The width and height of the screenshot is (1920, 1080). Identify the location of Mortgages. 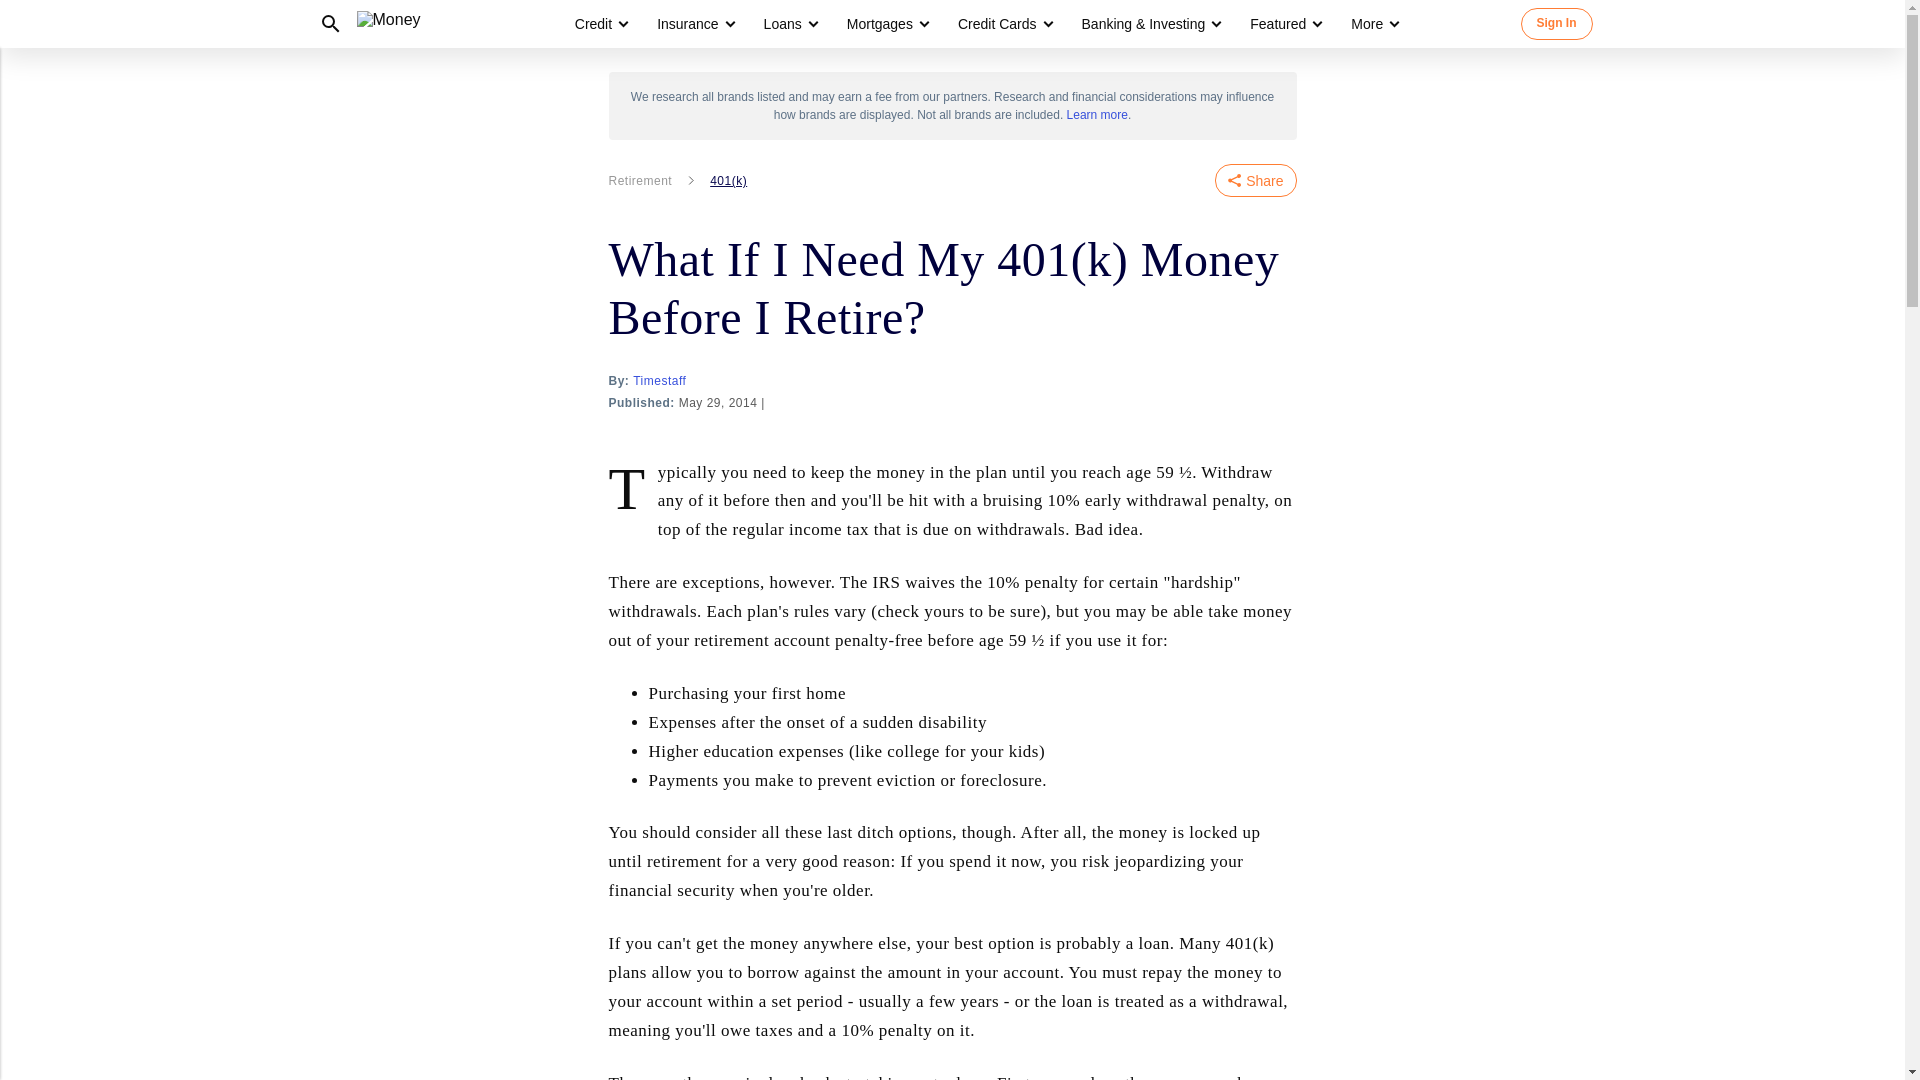
(886, 24).